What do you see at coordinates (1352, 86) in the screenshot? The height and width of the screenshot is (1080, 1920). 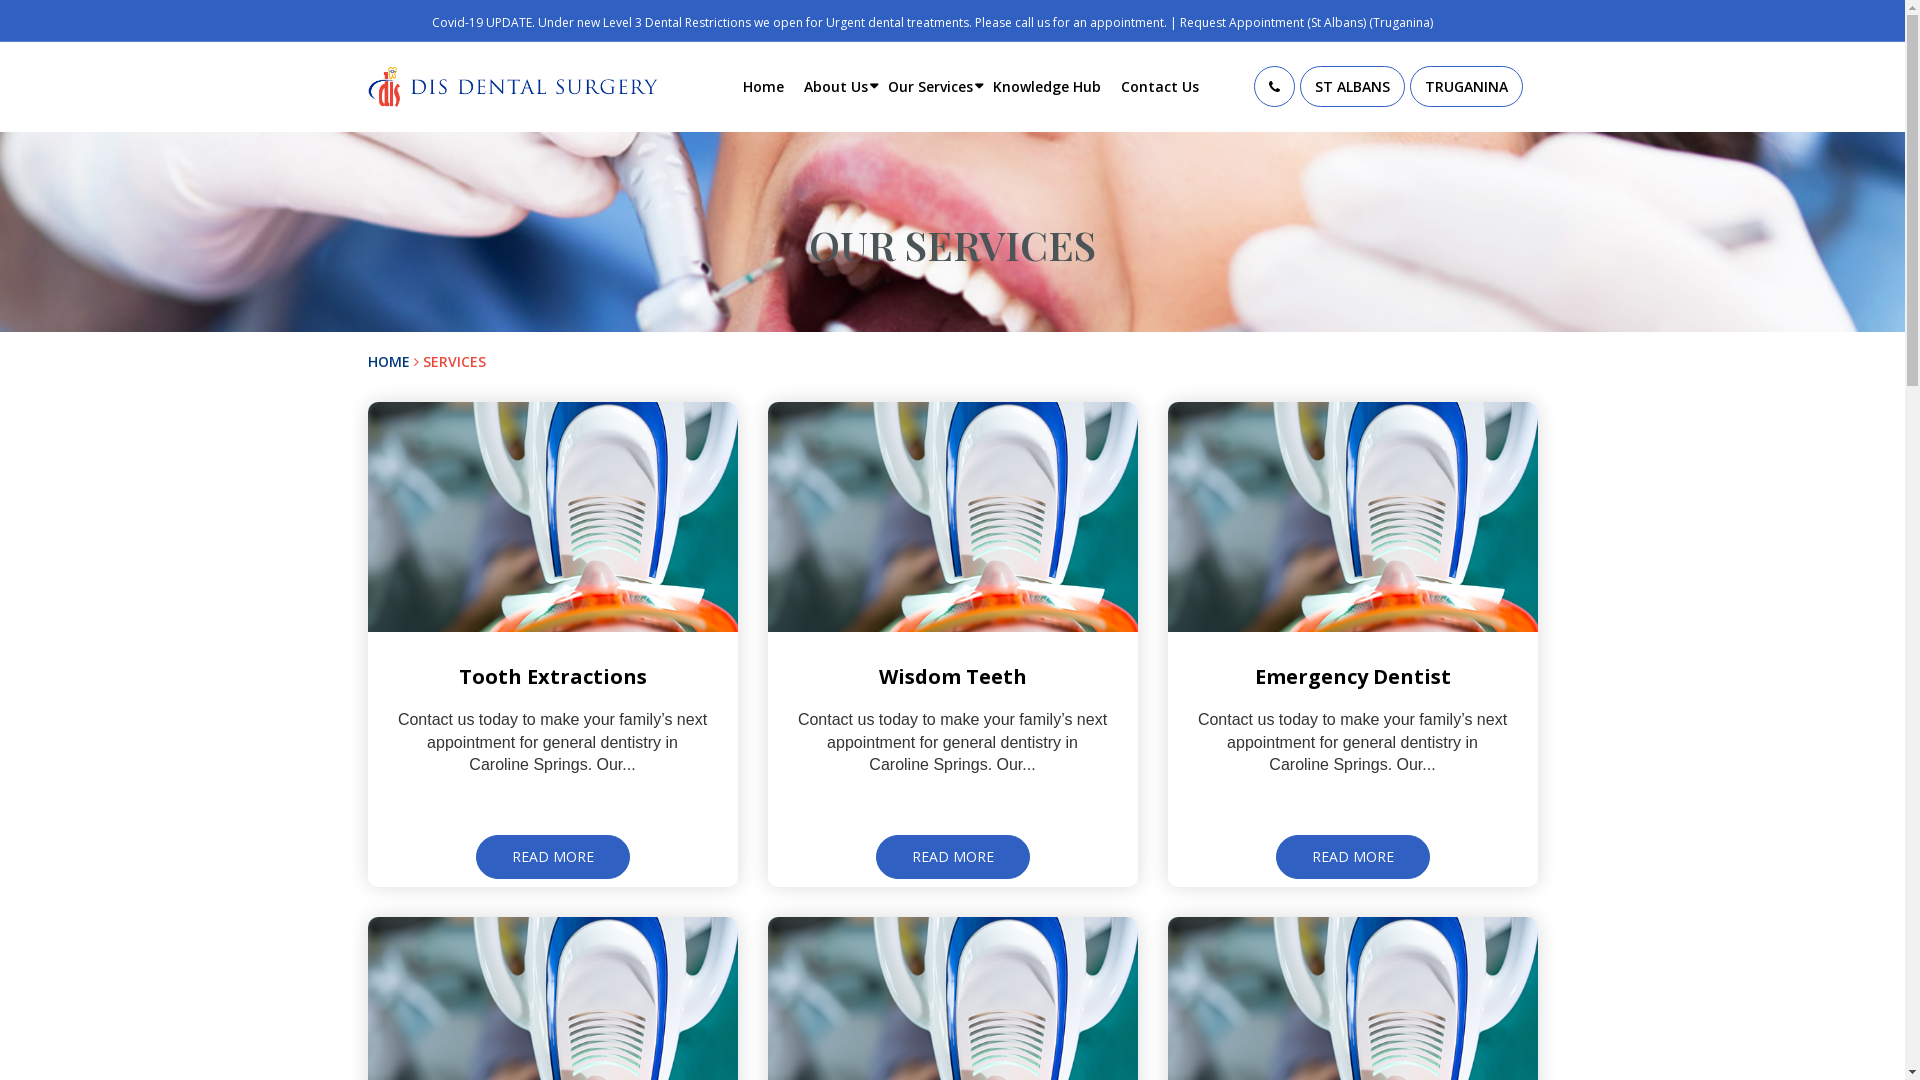 I see `ST ALBANS` at bounding box center [1352, 86].